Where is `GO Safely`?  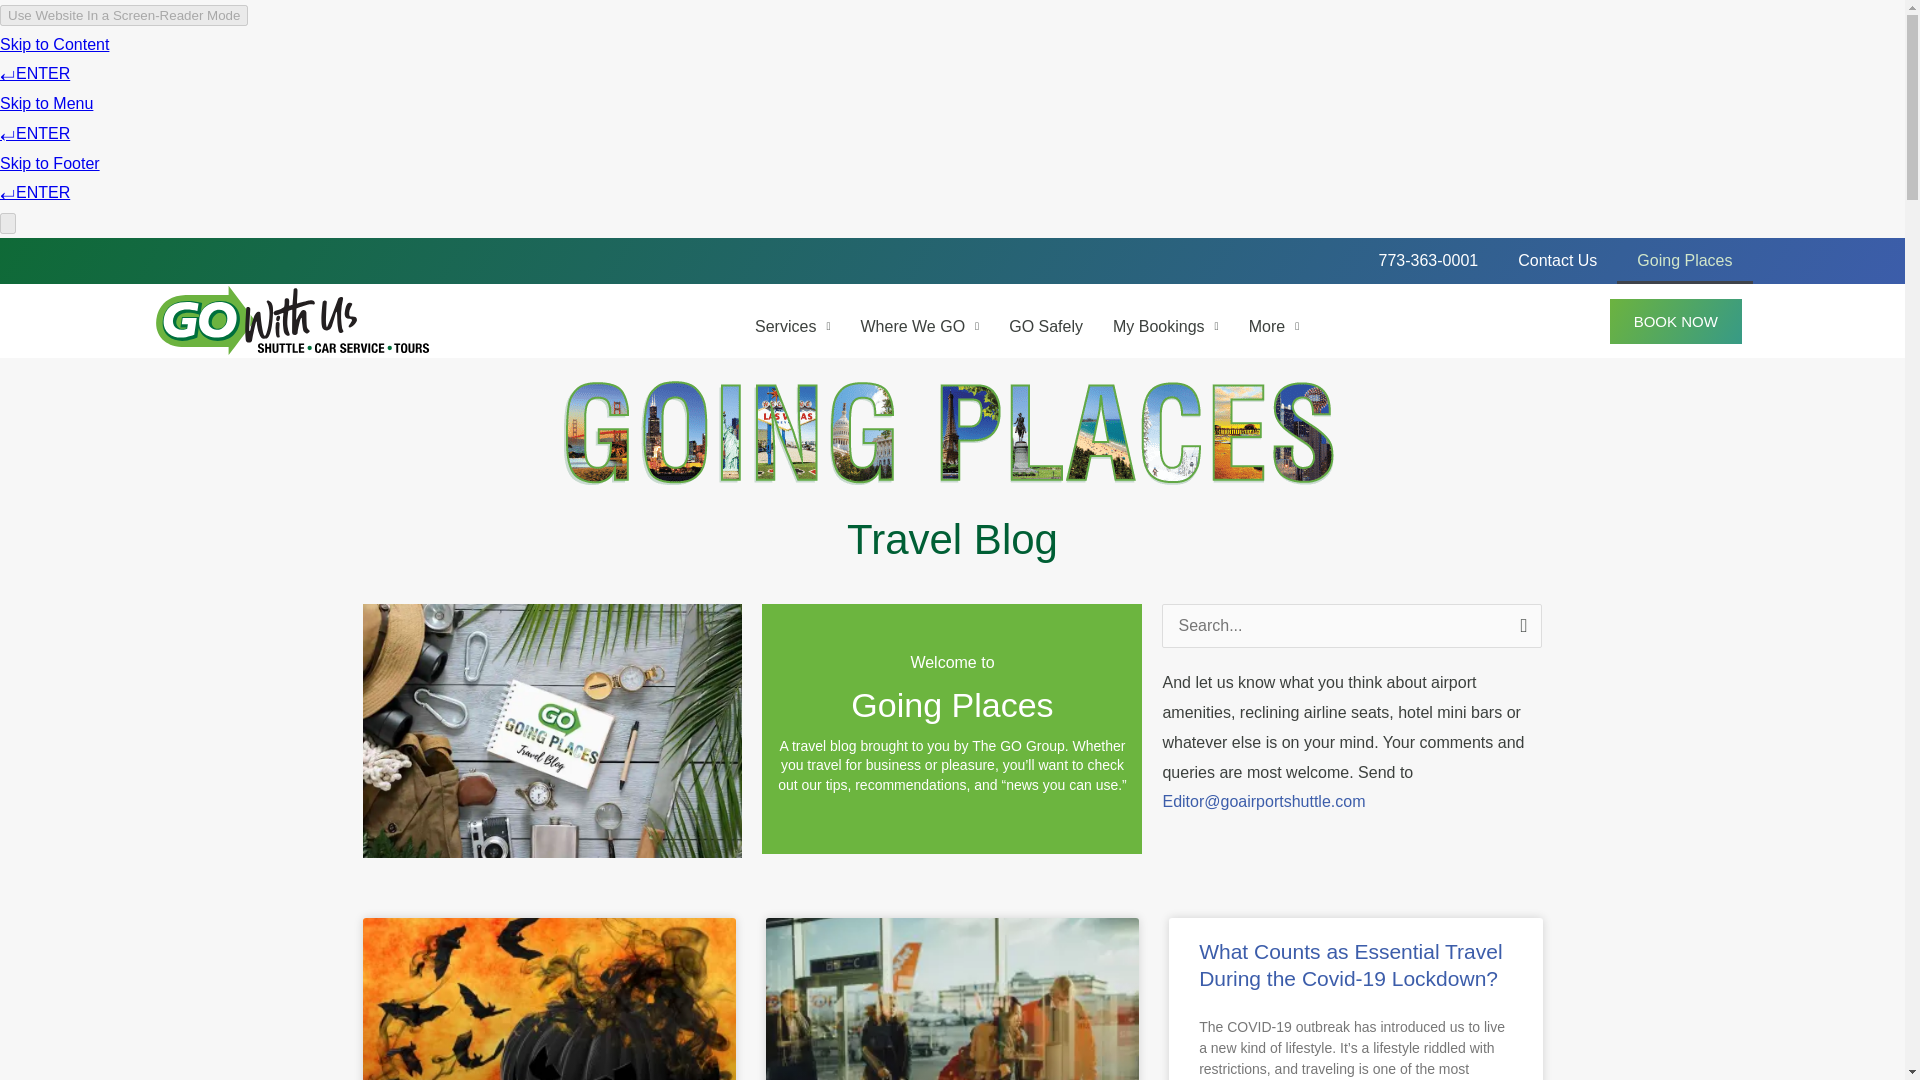
GO Safely is located at coordinates (1046, 326).